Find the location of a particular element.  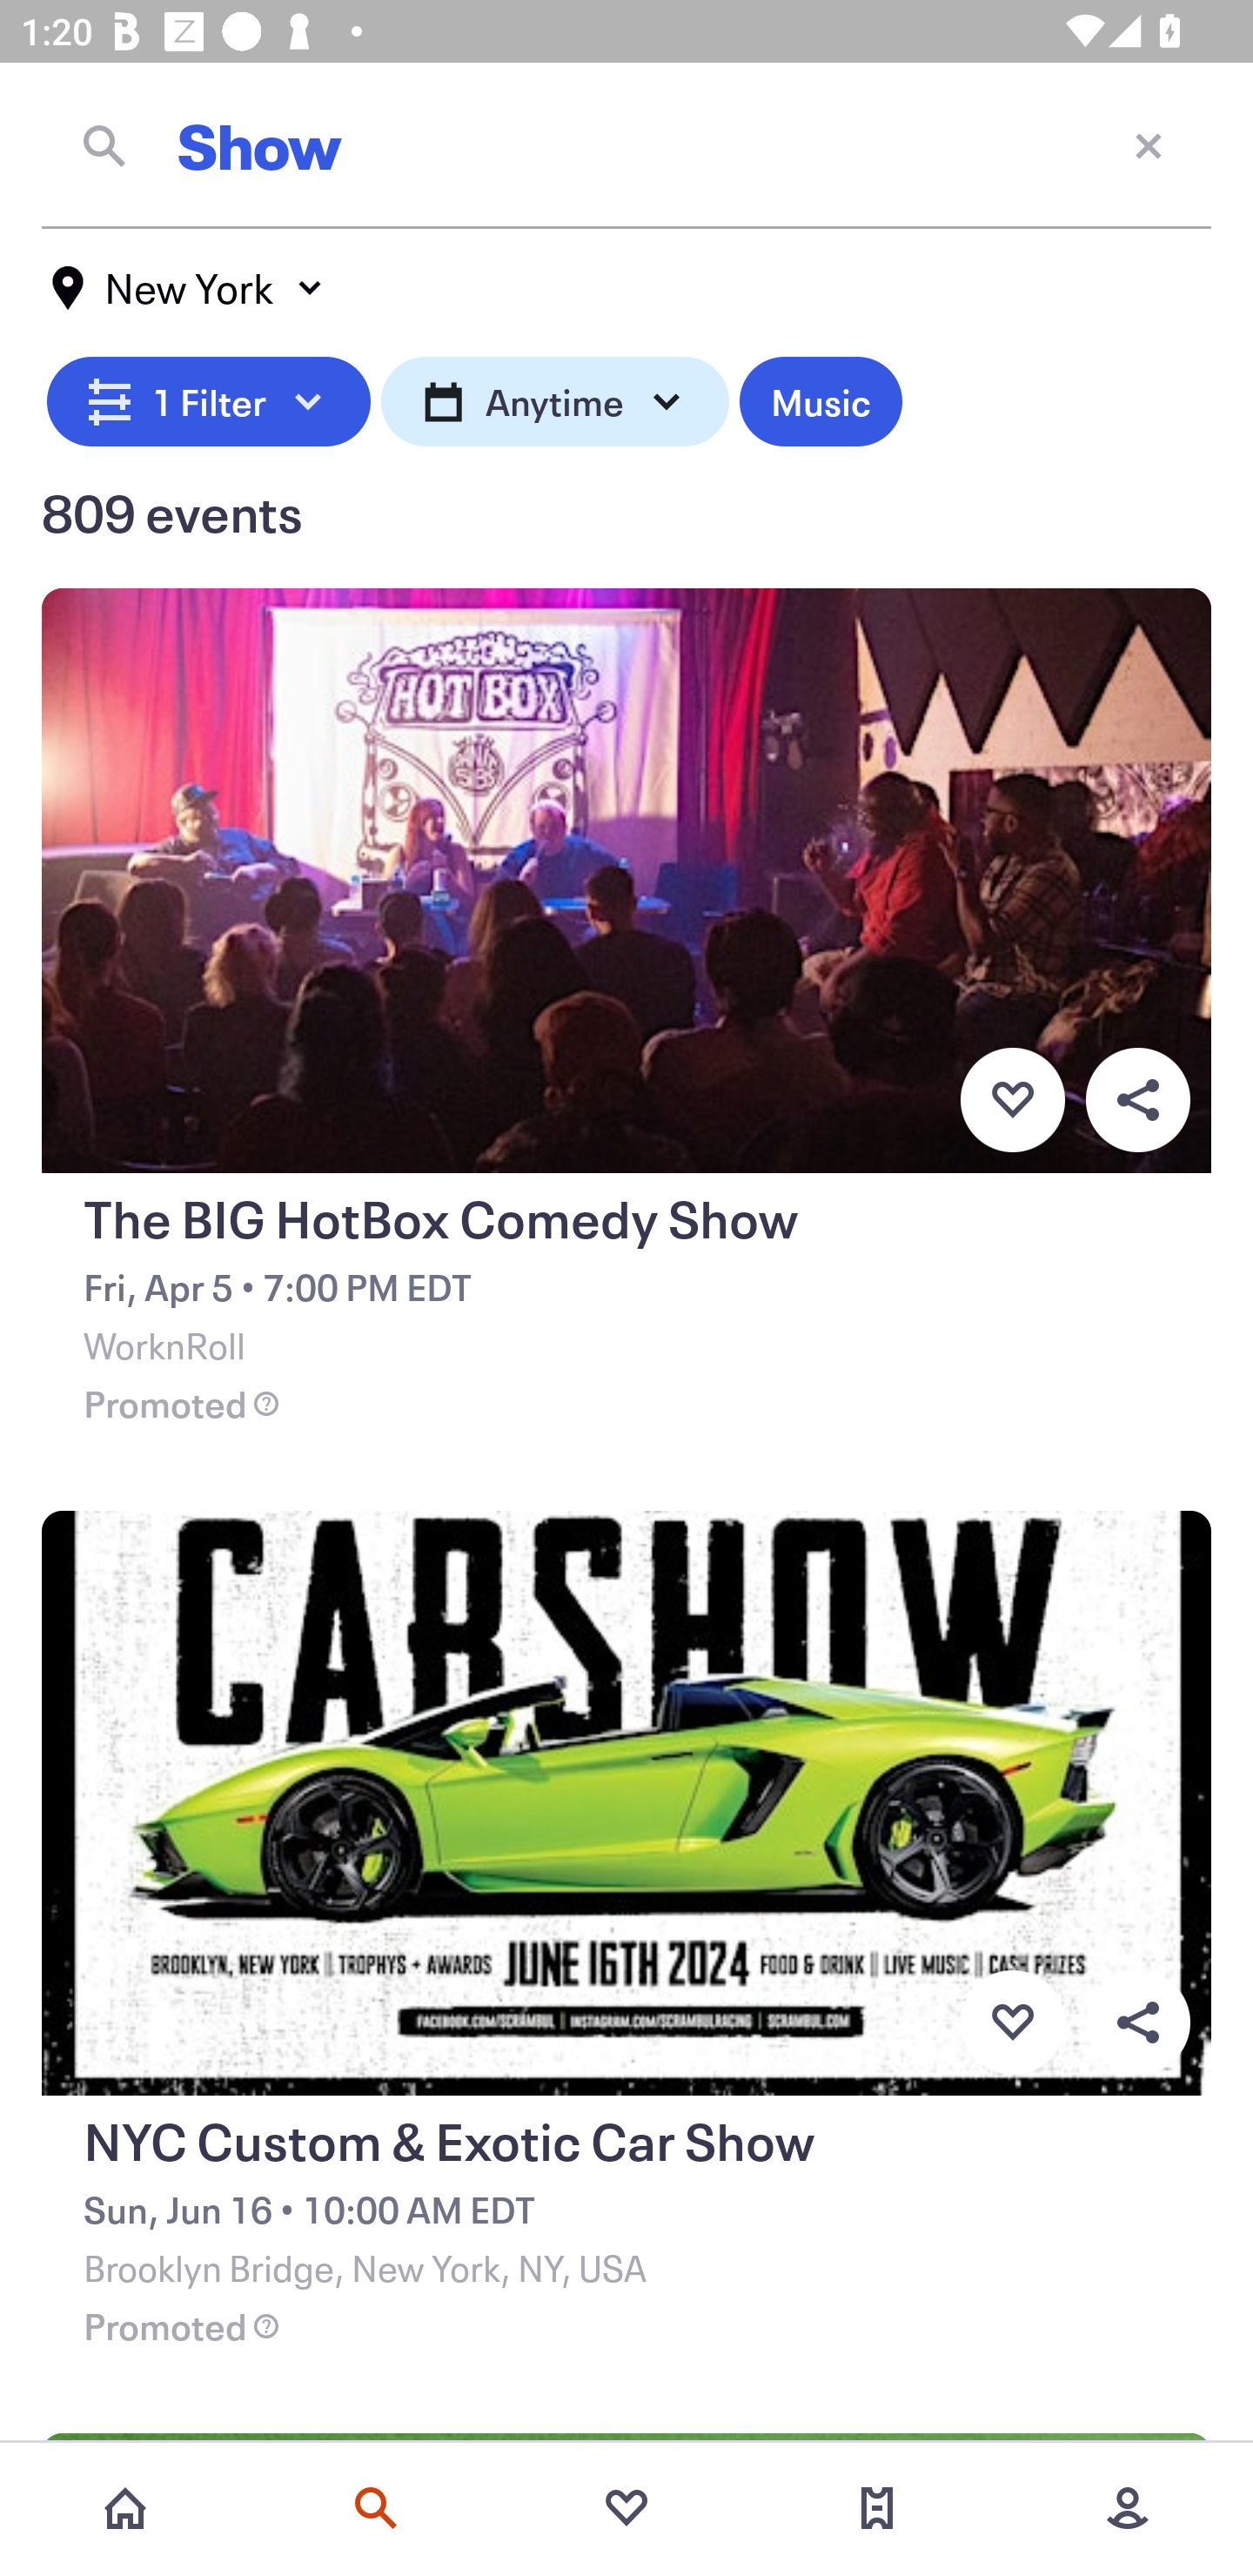

Tickets is located at coordinates (877, 2508).